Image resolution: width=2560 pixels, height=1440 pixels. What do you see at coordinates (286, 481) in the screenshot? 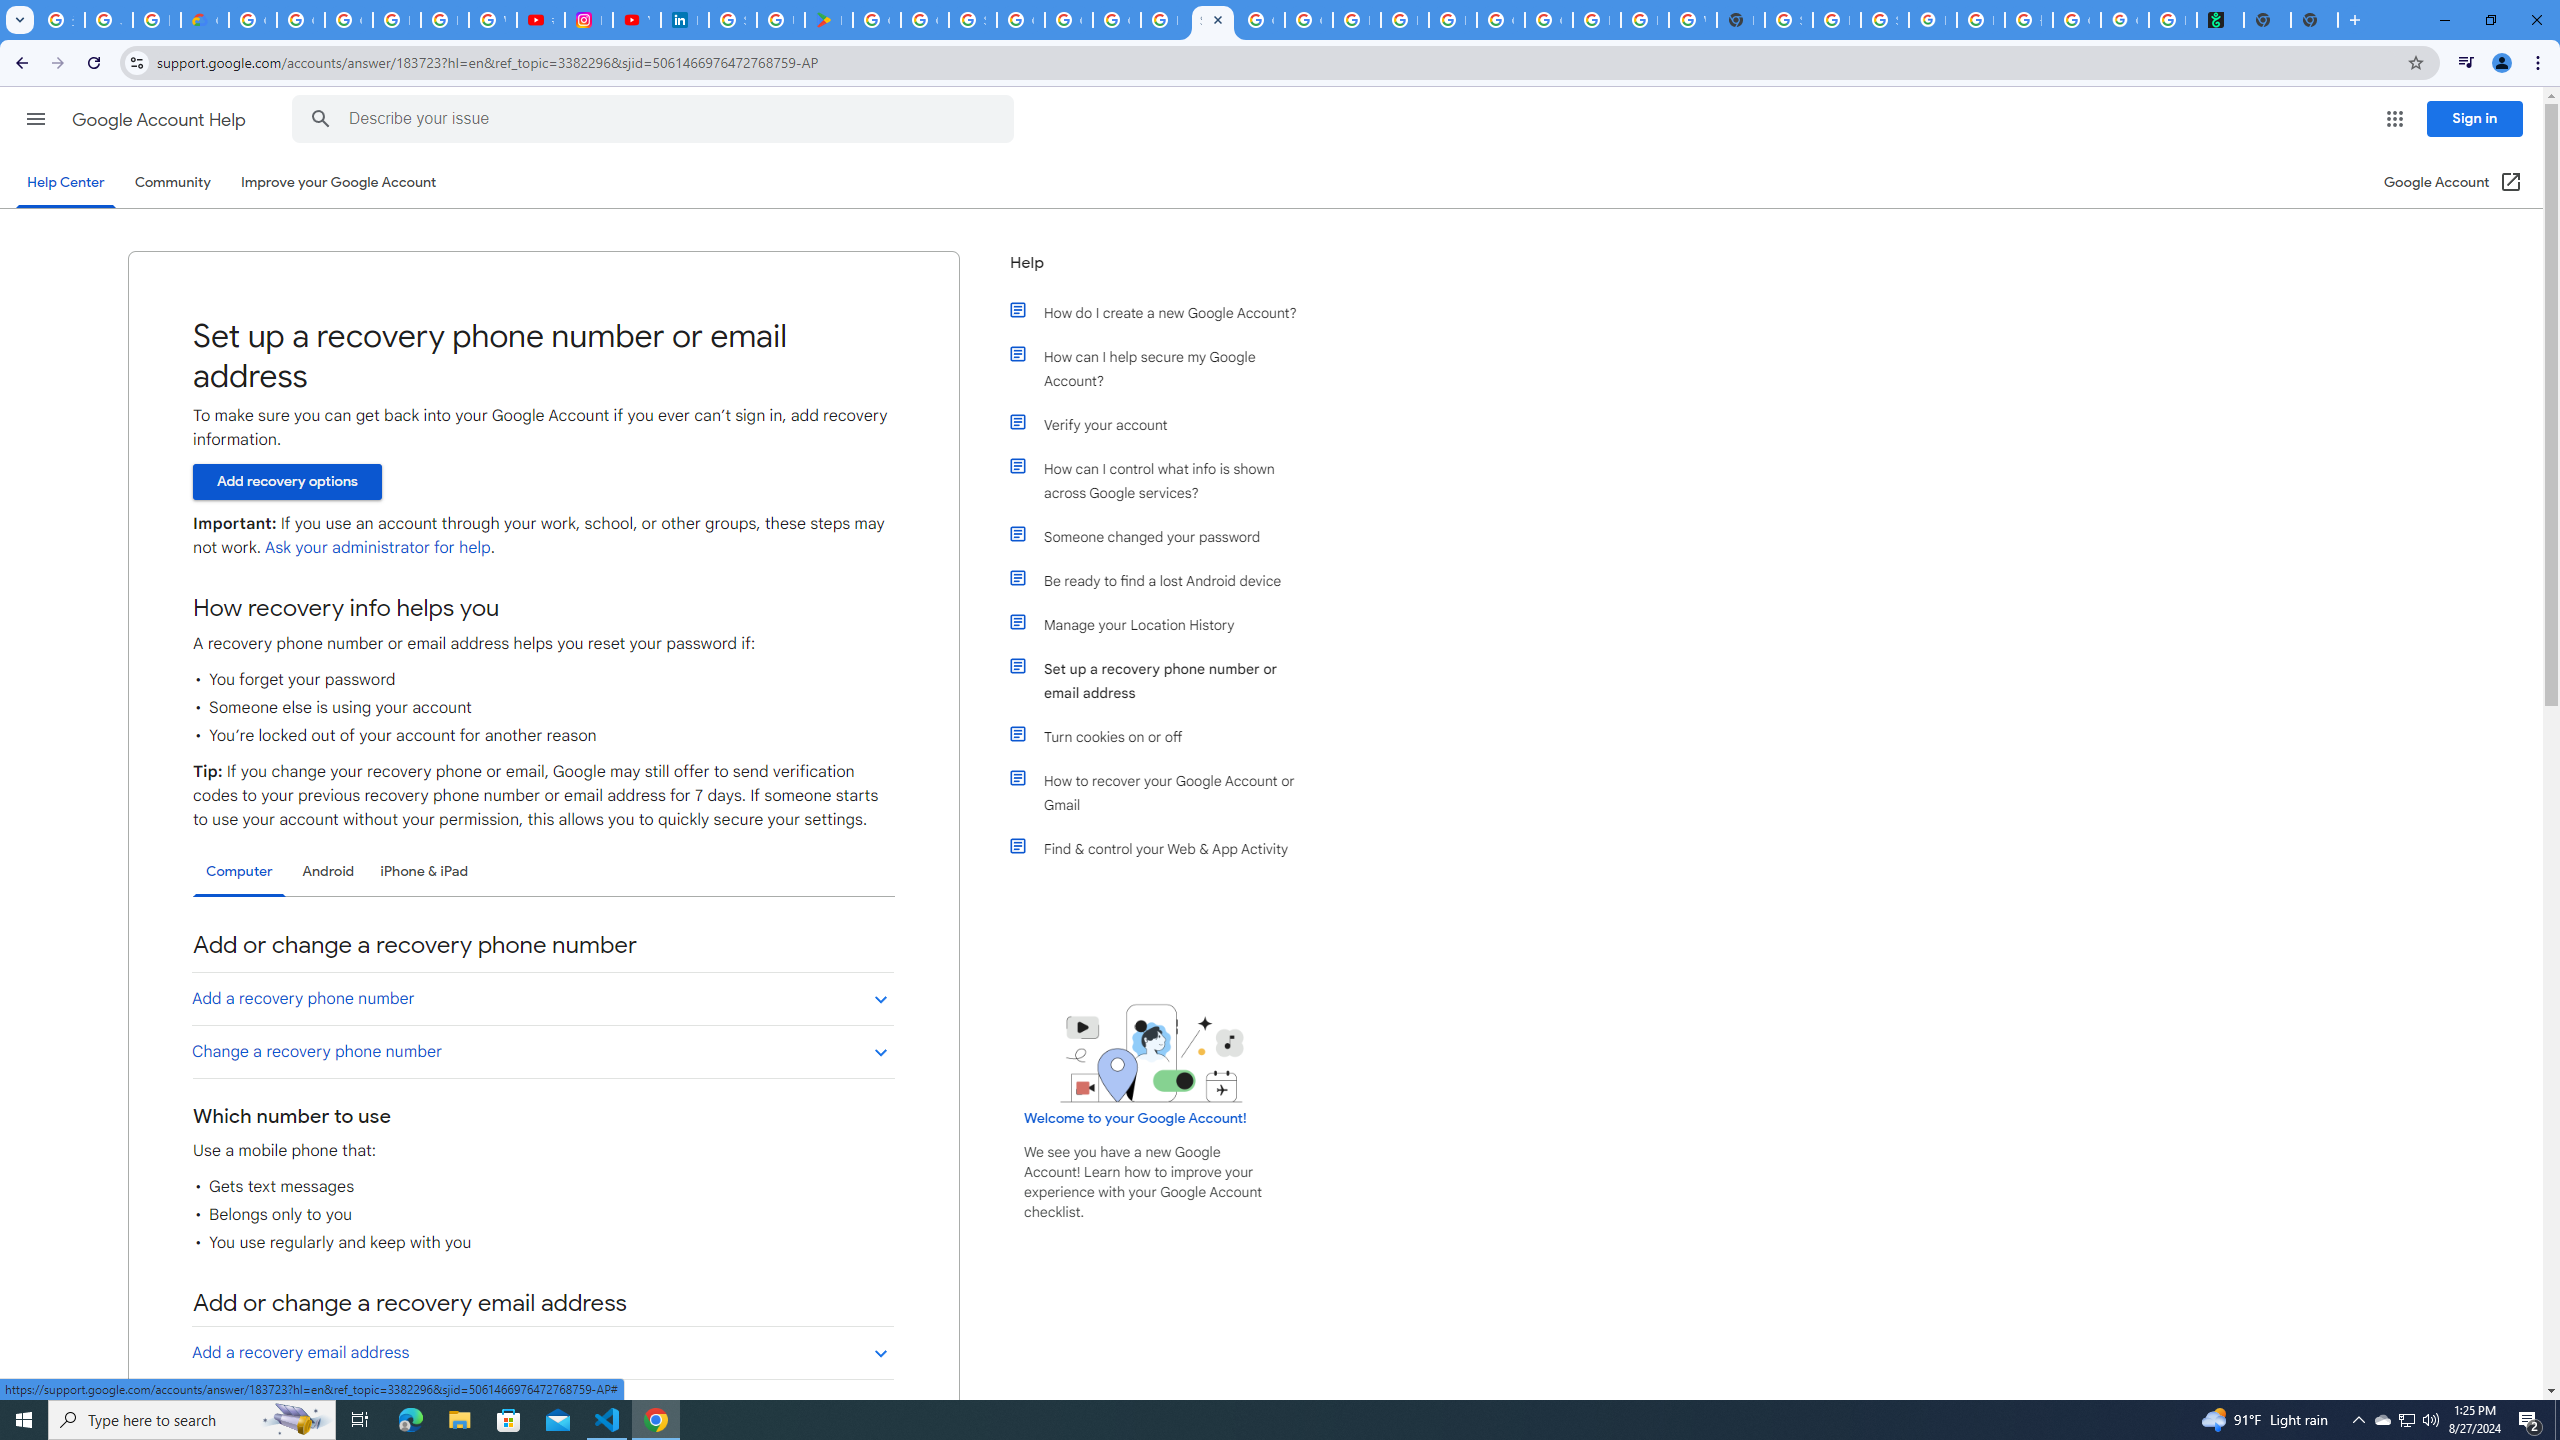
I see `Add recovery options` at bounding box center [286, 481].